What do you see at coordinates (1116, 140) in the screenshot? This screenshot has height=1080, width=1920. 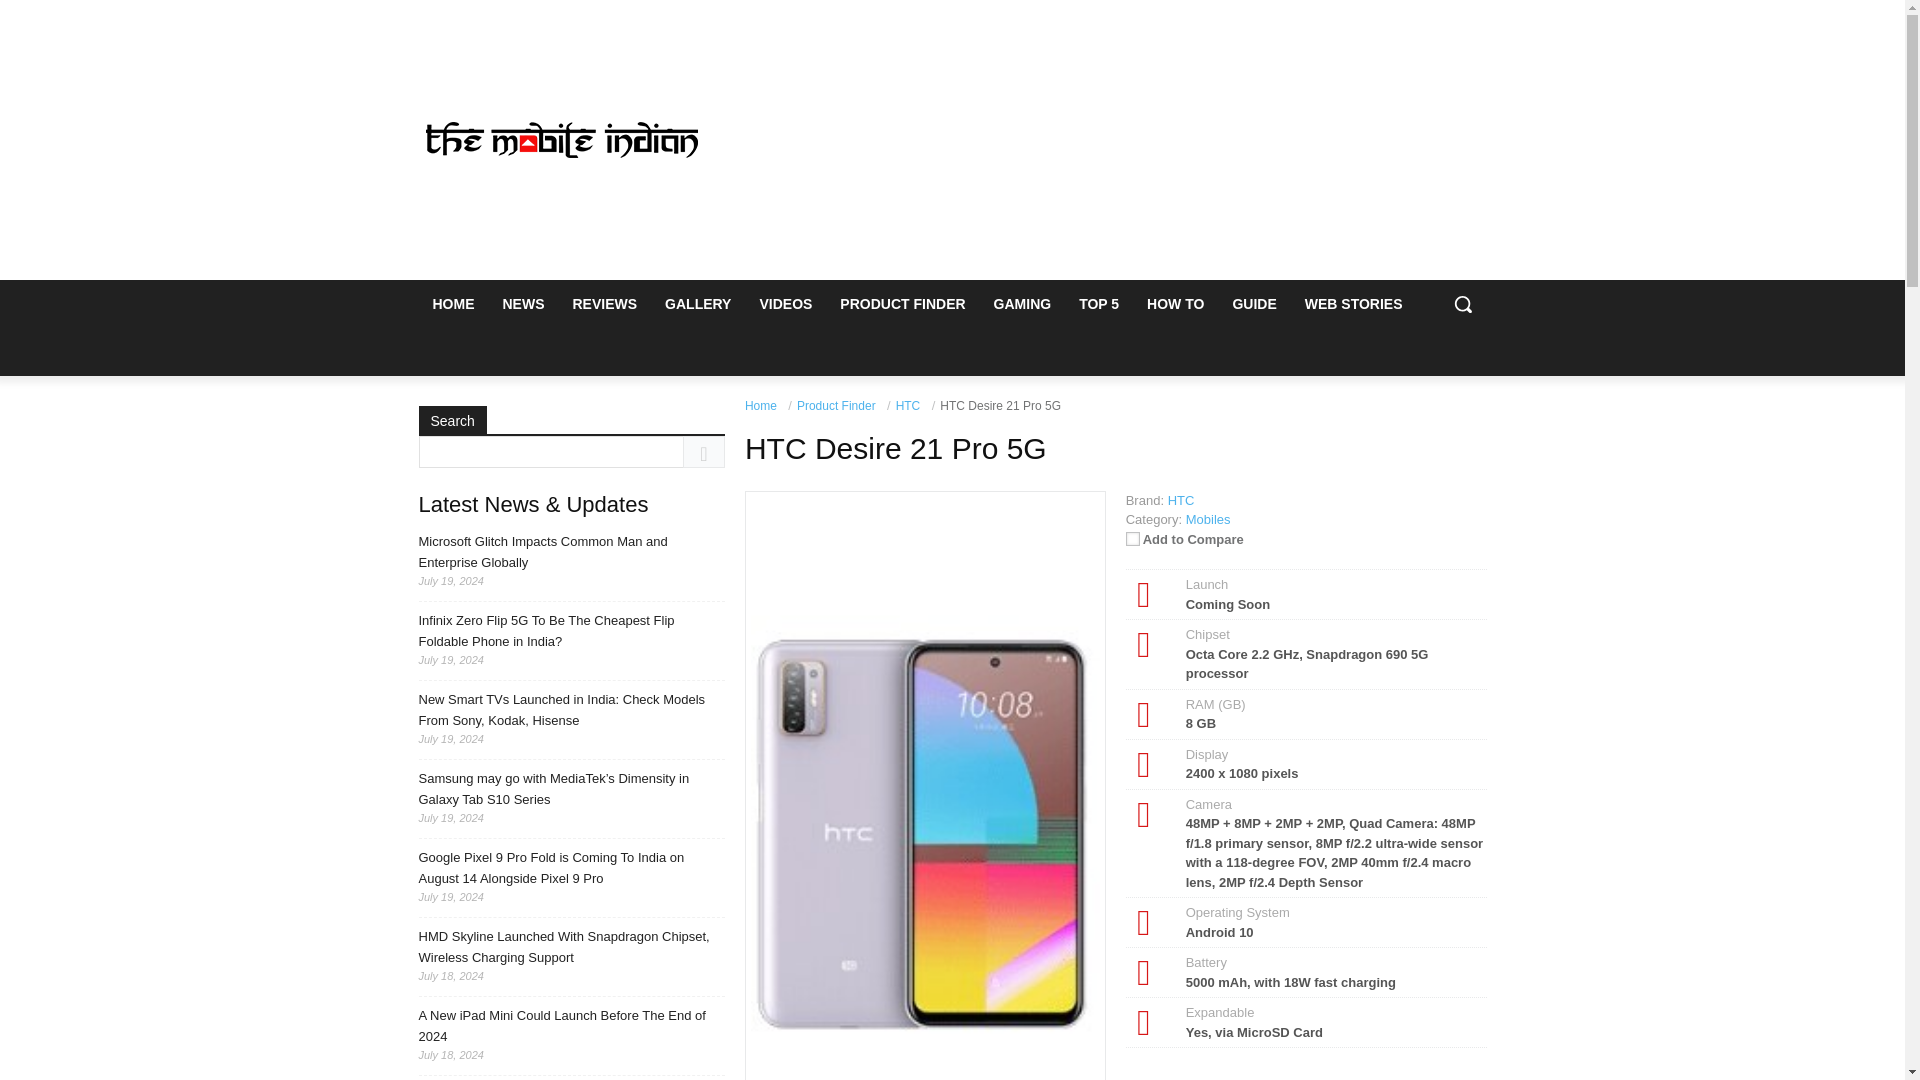 I see `Advertisement` at bounding box center [1116, 140].